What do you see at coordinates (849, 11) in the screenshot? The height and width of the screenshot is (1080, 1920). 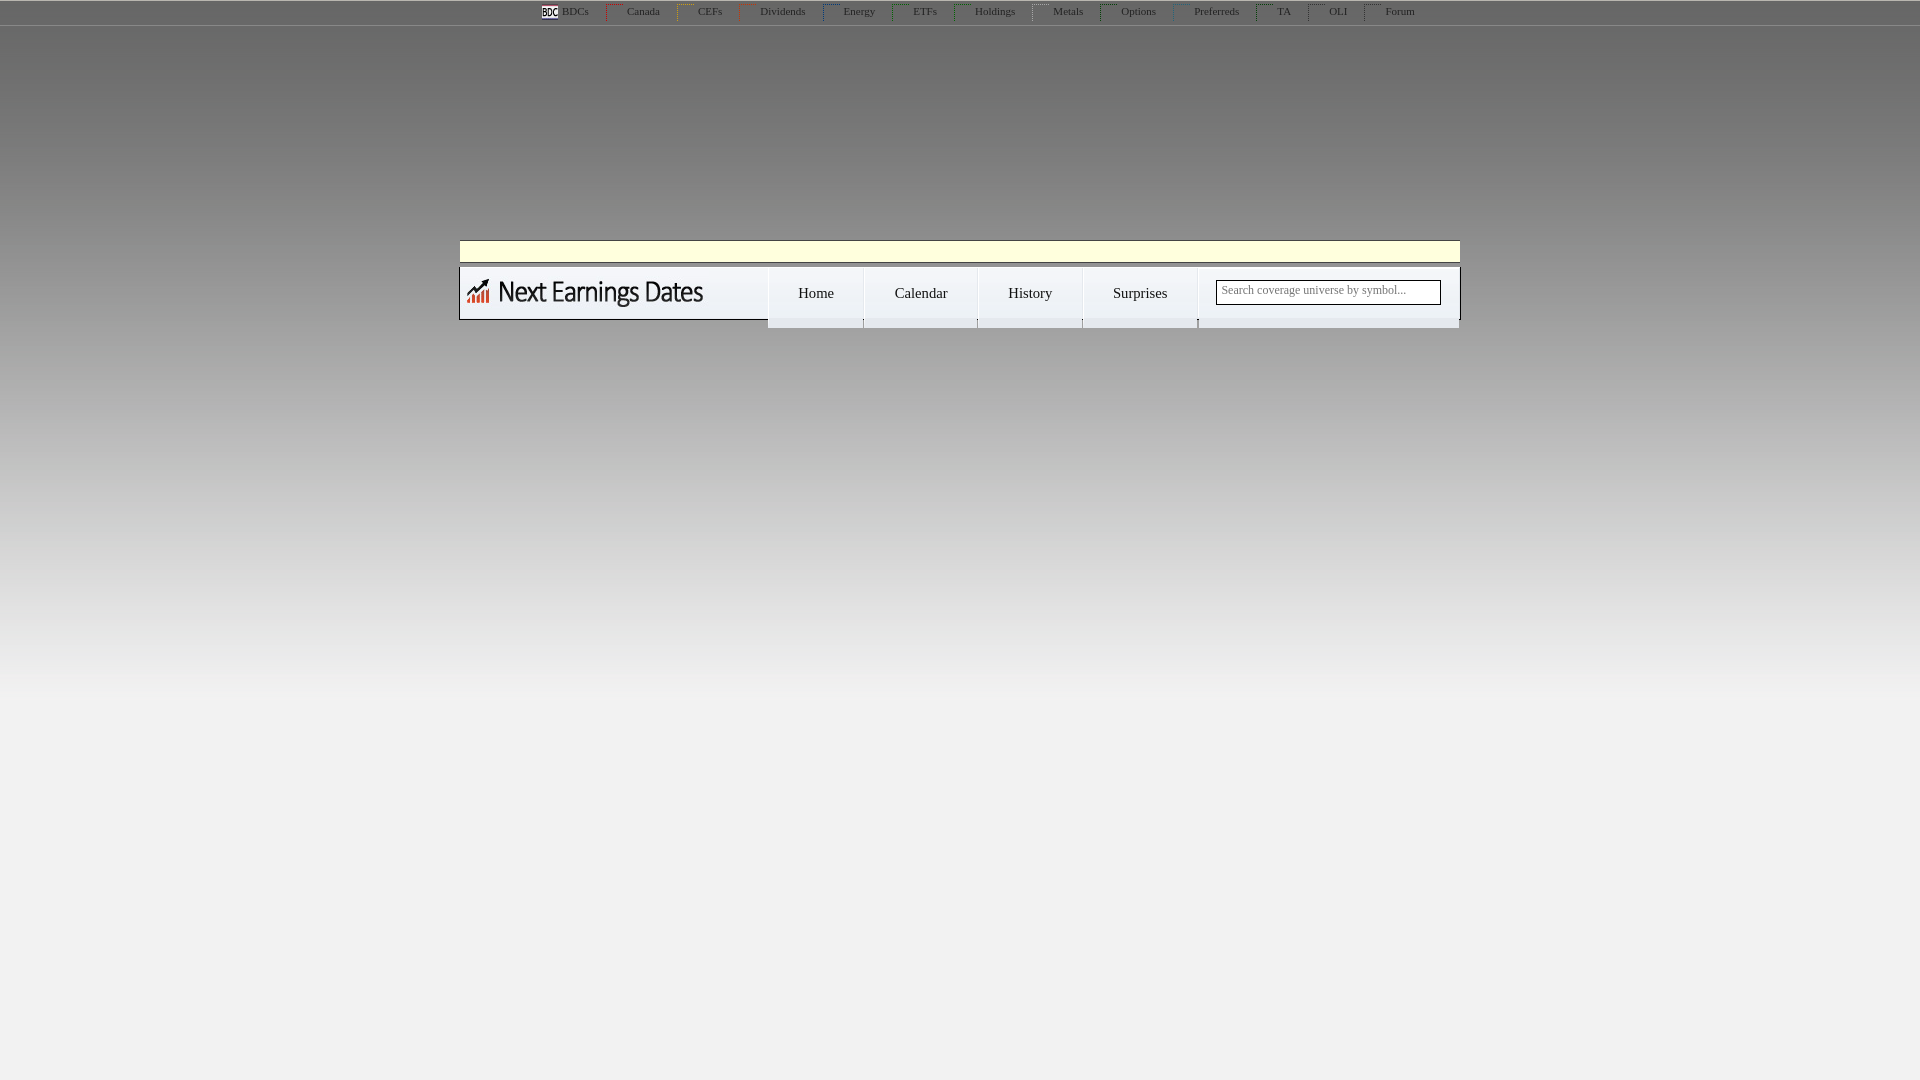 I see `Energy` at bounding box center [849, 11].